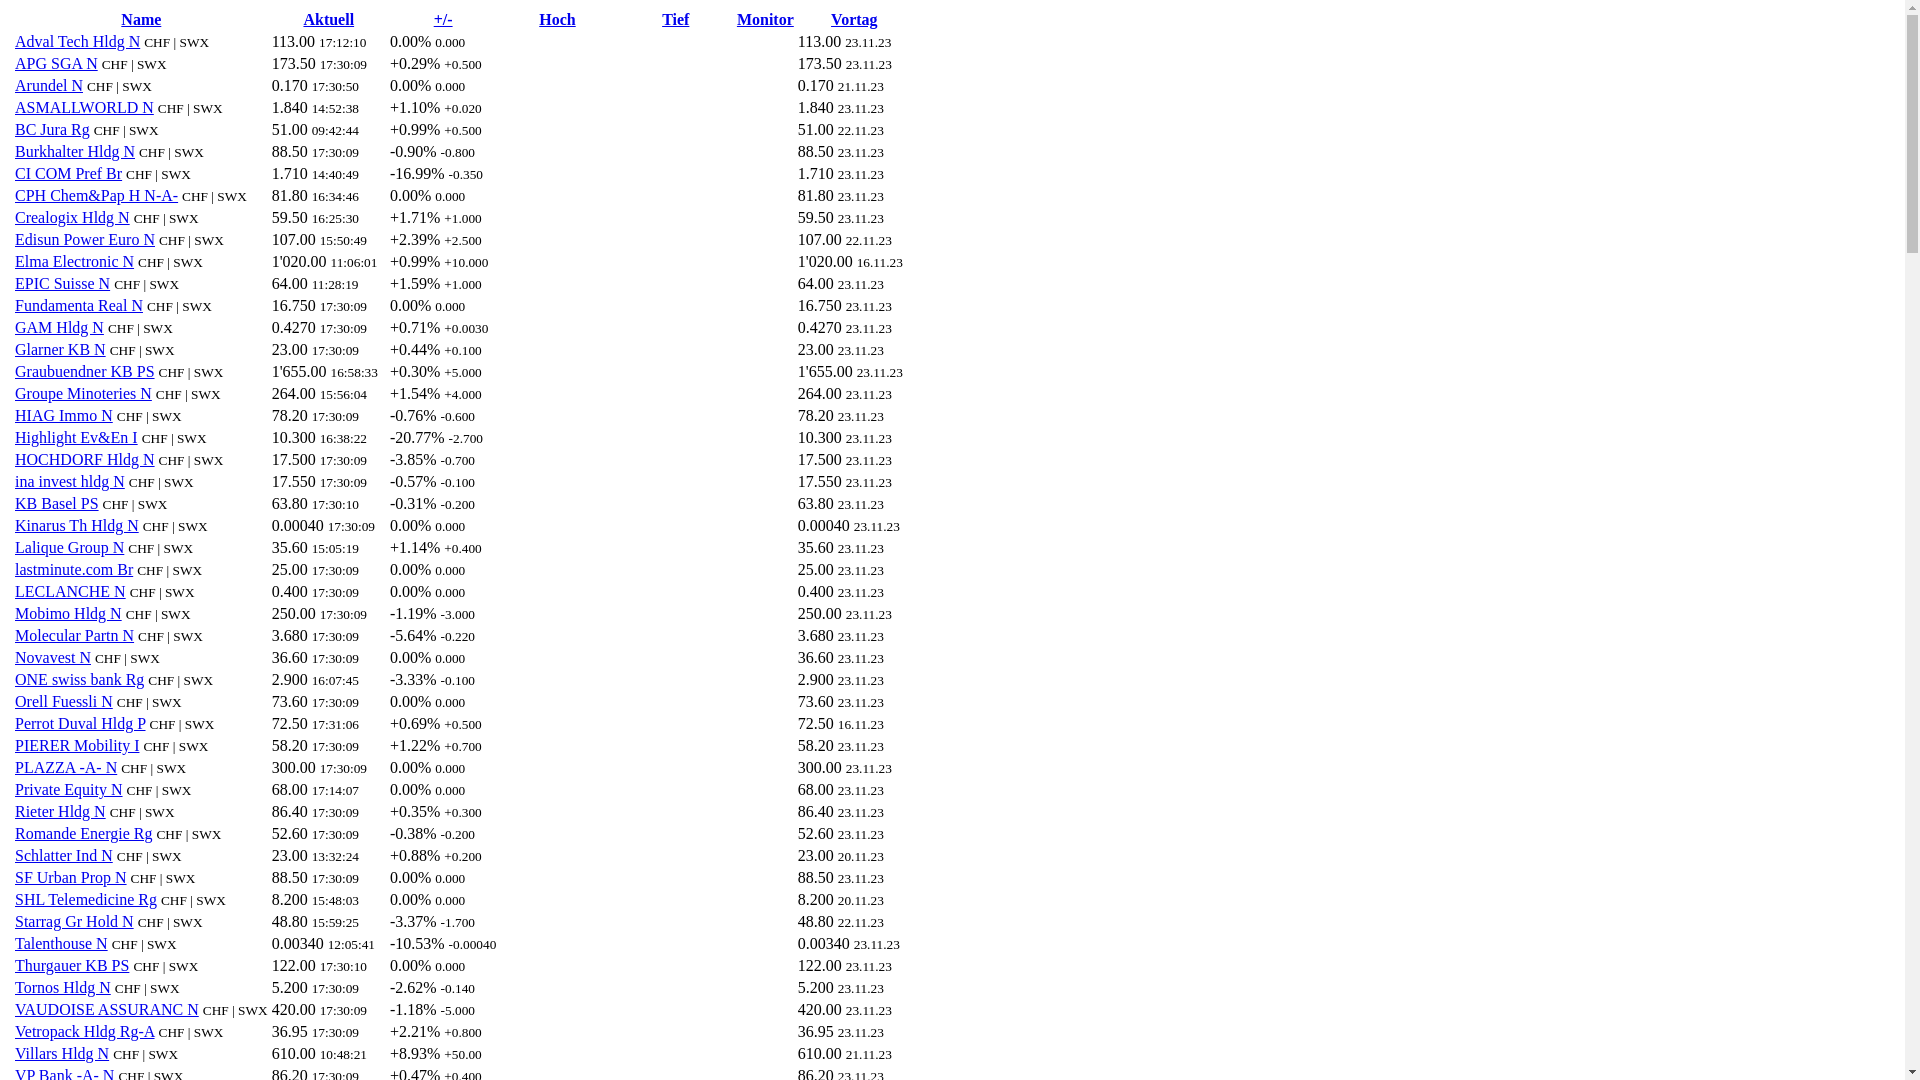 The image size is (1920, 1080). Describe the element at coordinates (107, 1009) in the screenshot. I see `VAUDOISE ASSURANC N` at that location.